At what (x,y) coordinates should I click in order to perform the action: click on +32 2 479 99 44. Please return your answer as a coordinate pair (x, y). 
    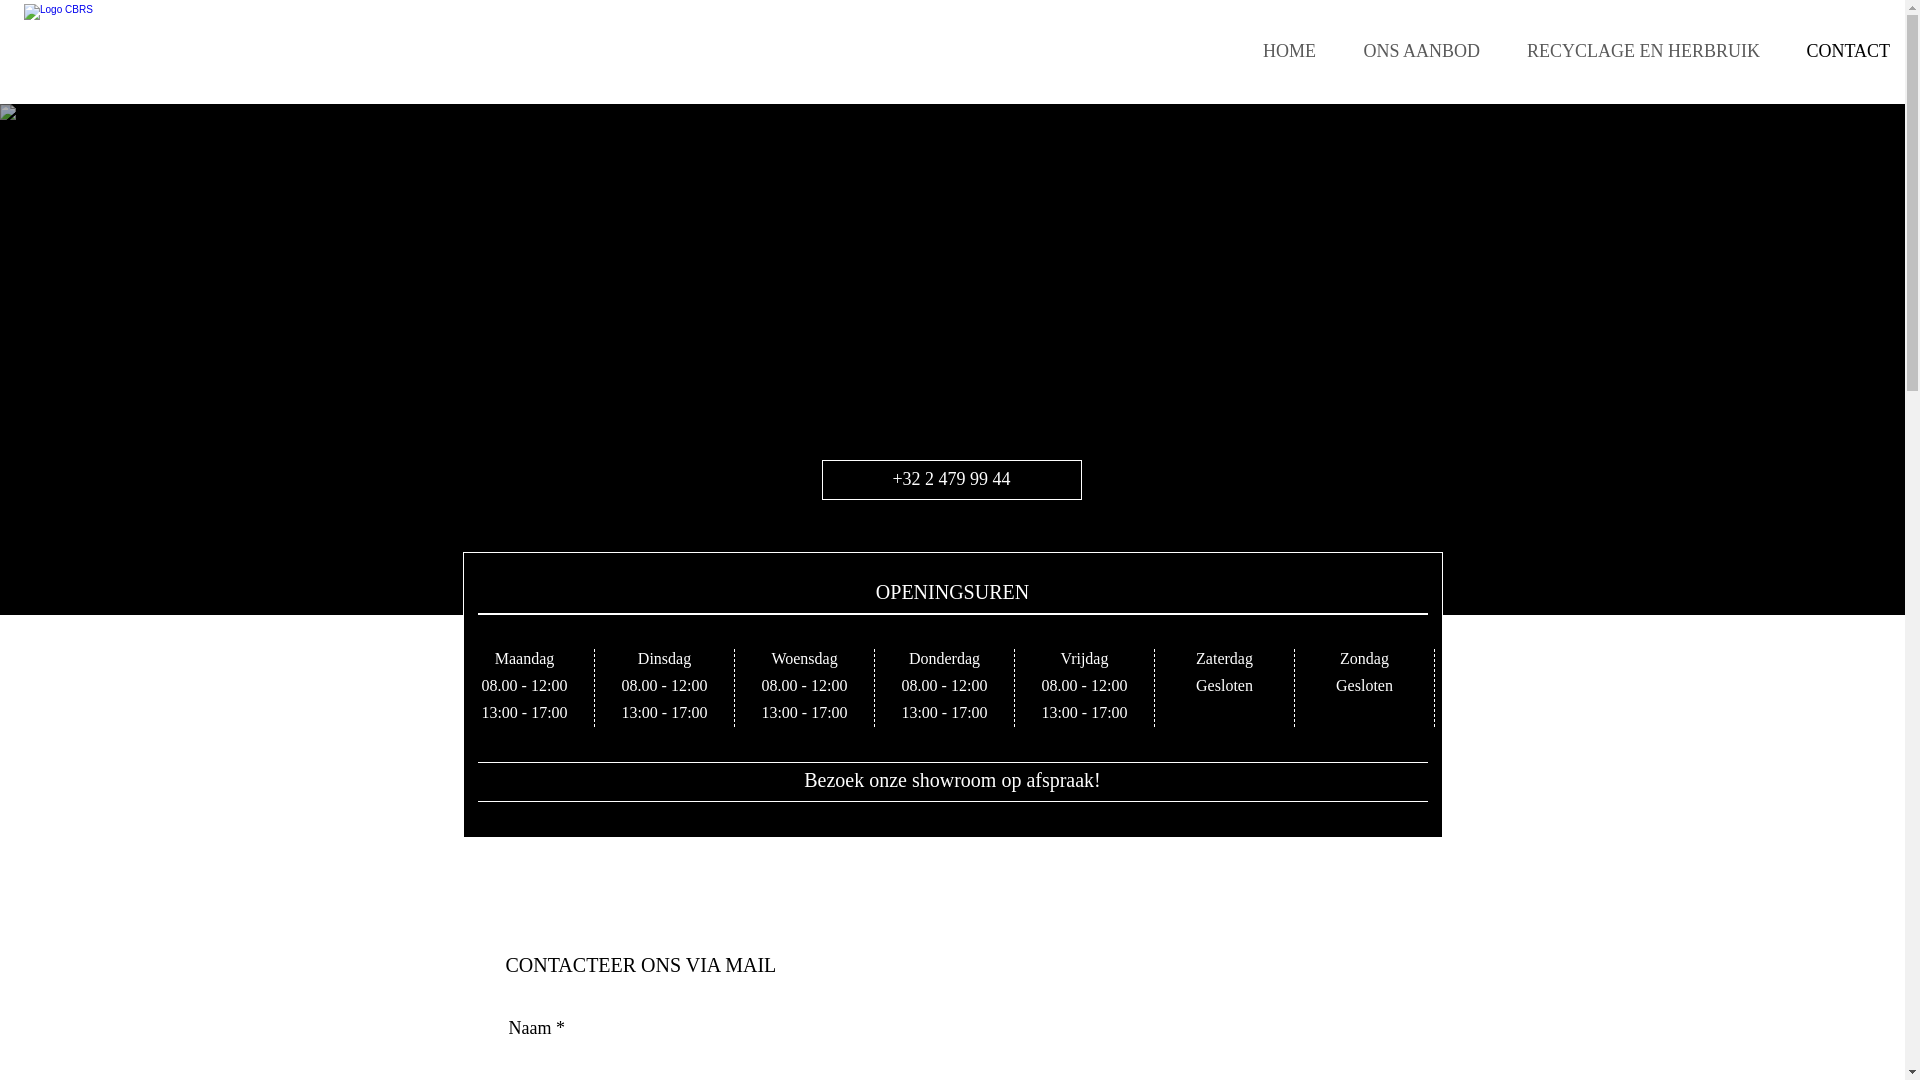
    Looking at the image, I should click on (952, 480).